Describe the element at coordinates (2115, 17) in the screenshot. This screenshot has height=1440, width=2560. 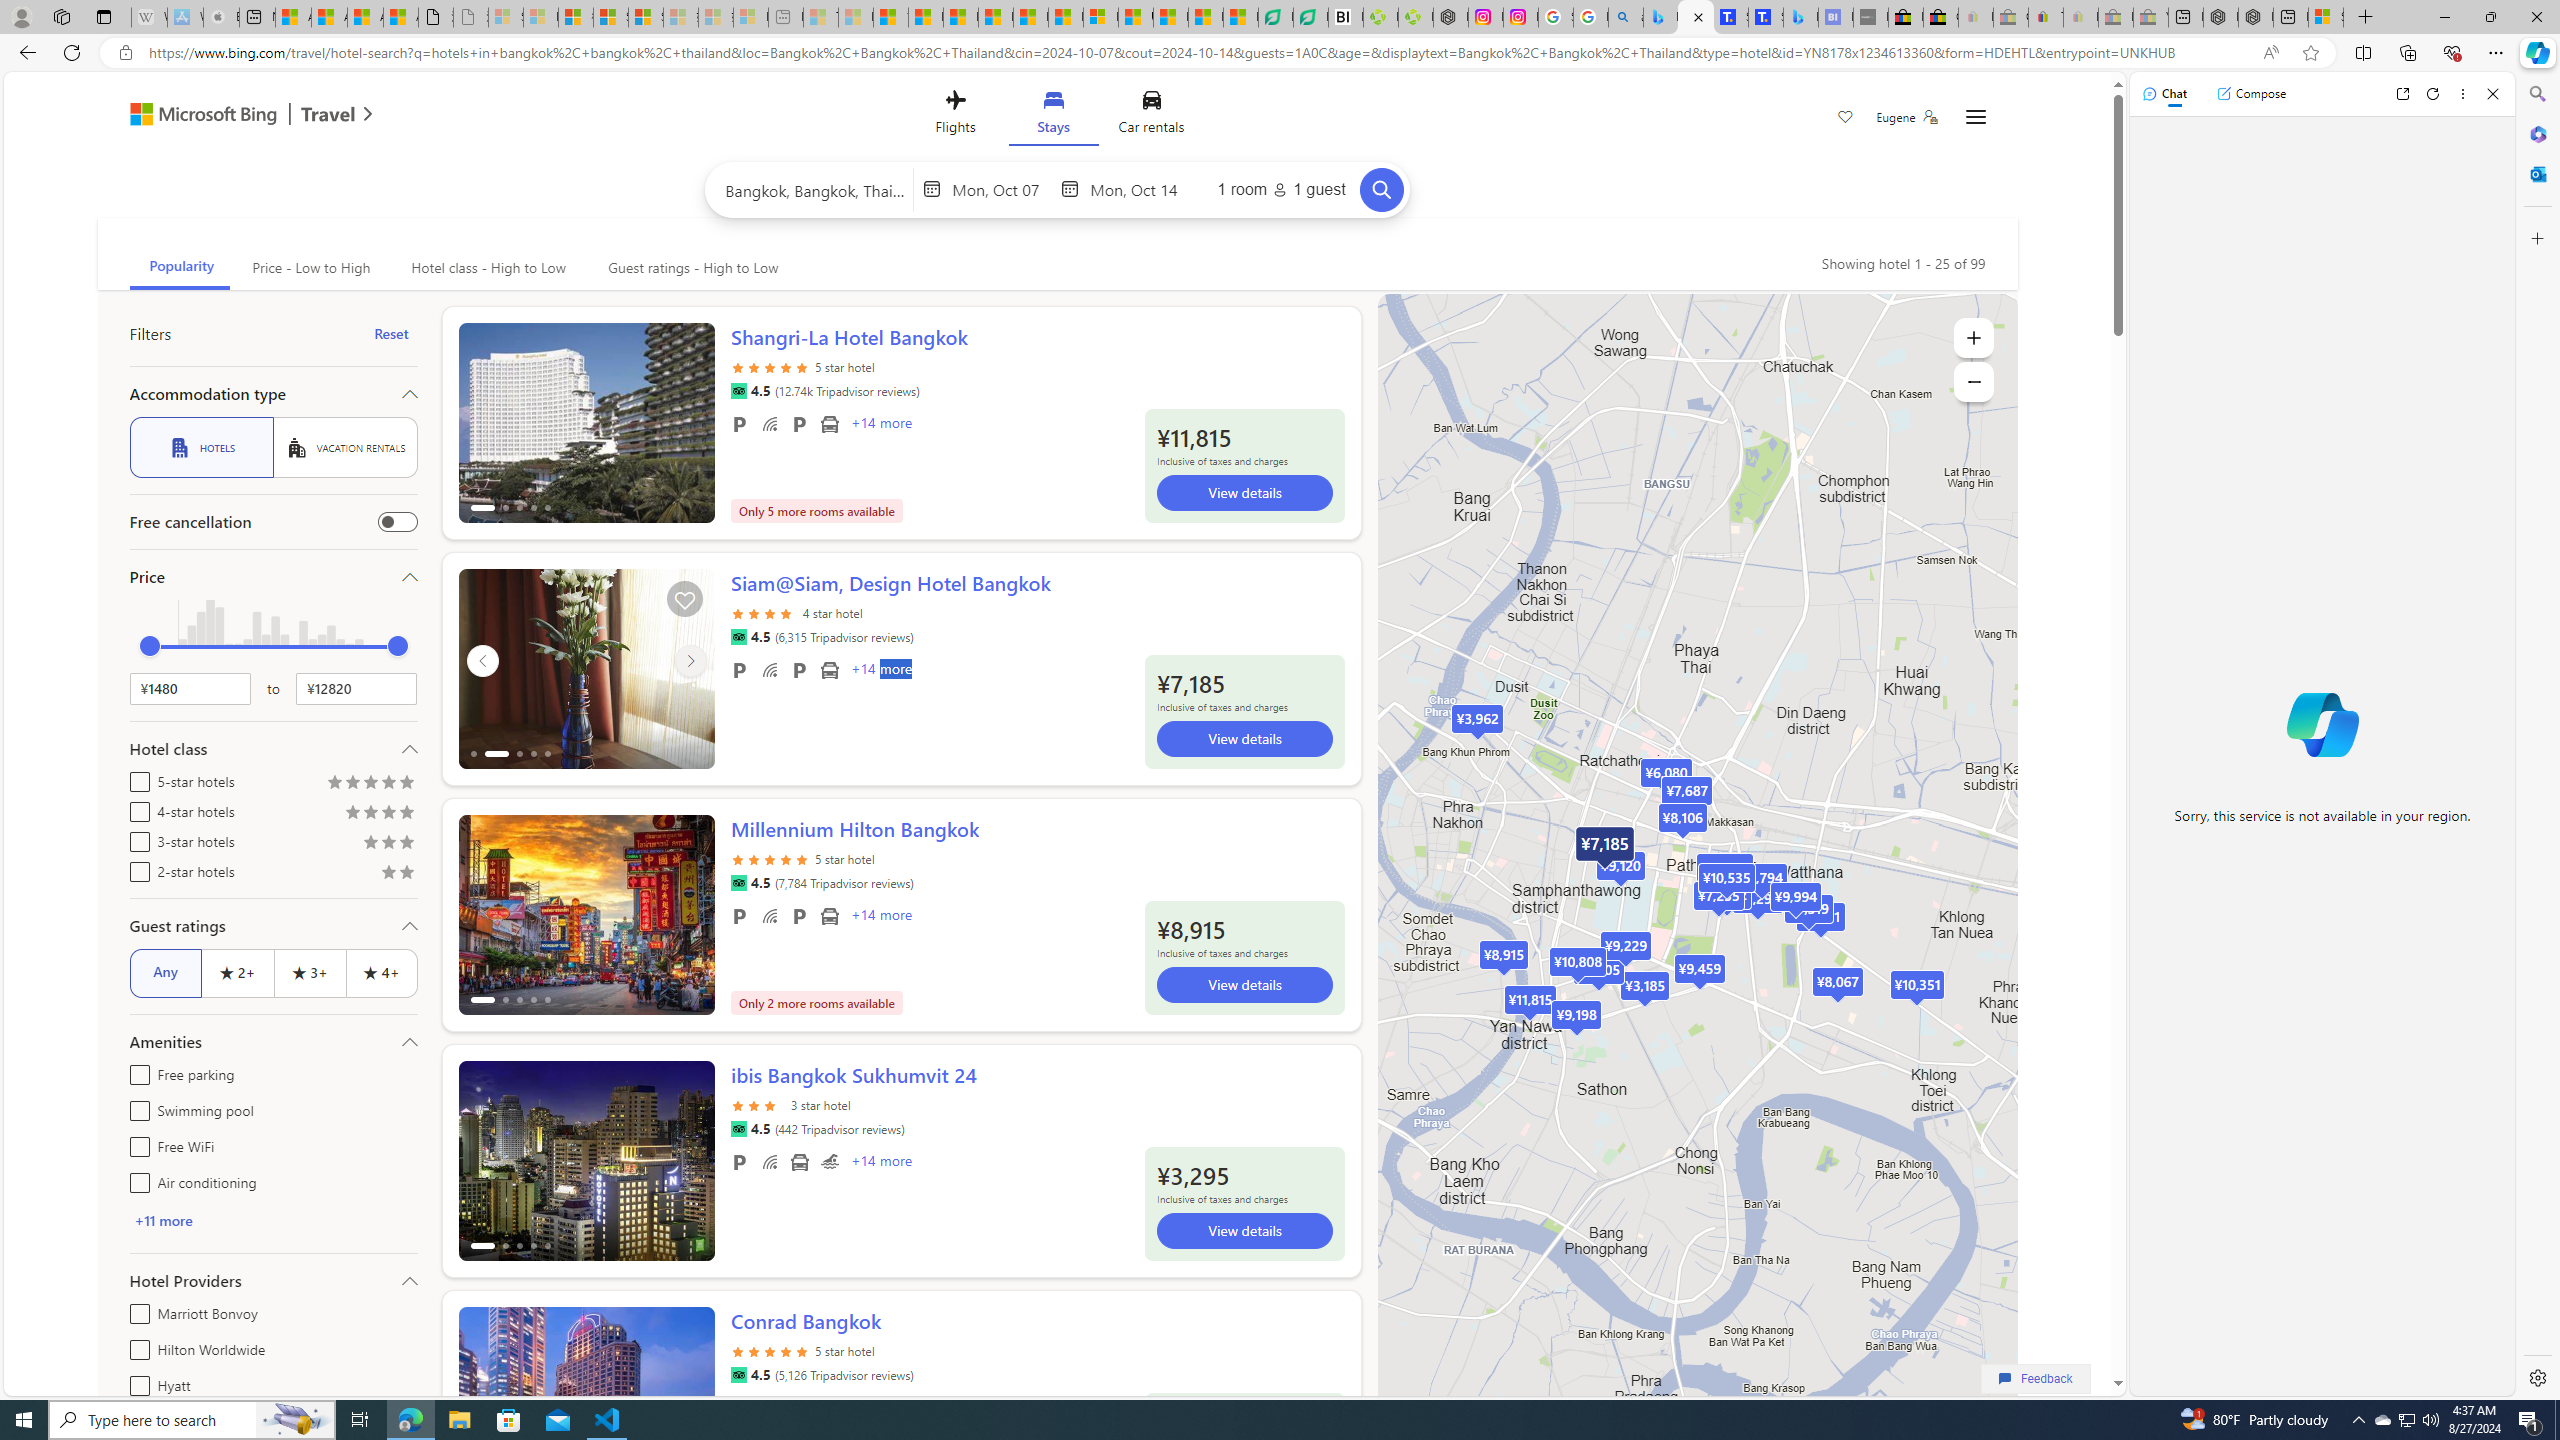
I see `Press Room - eBay Inc. - Sleeping` at that location.